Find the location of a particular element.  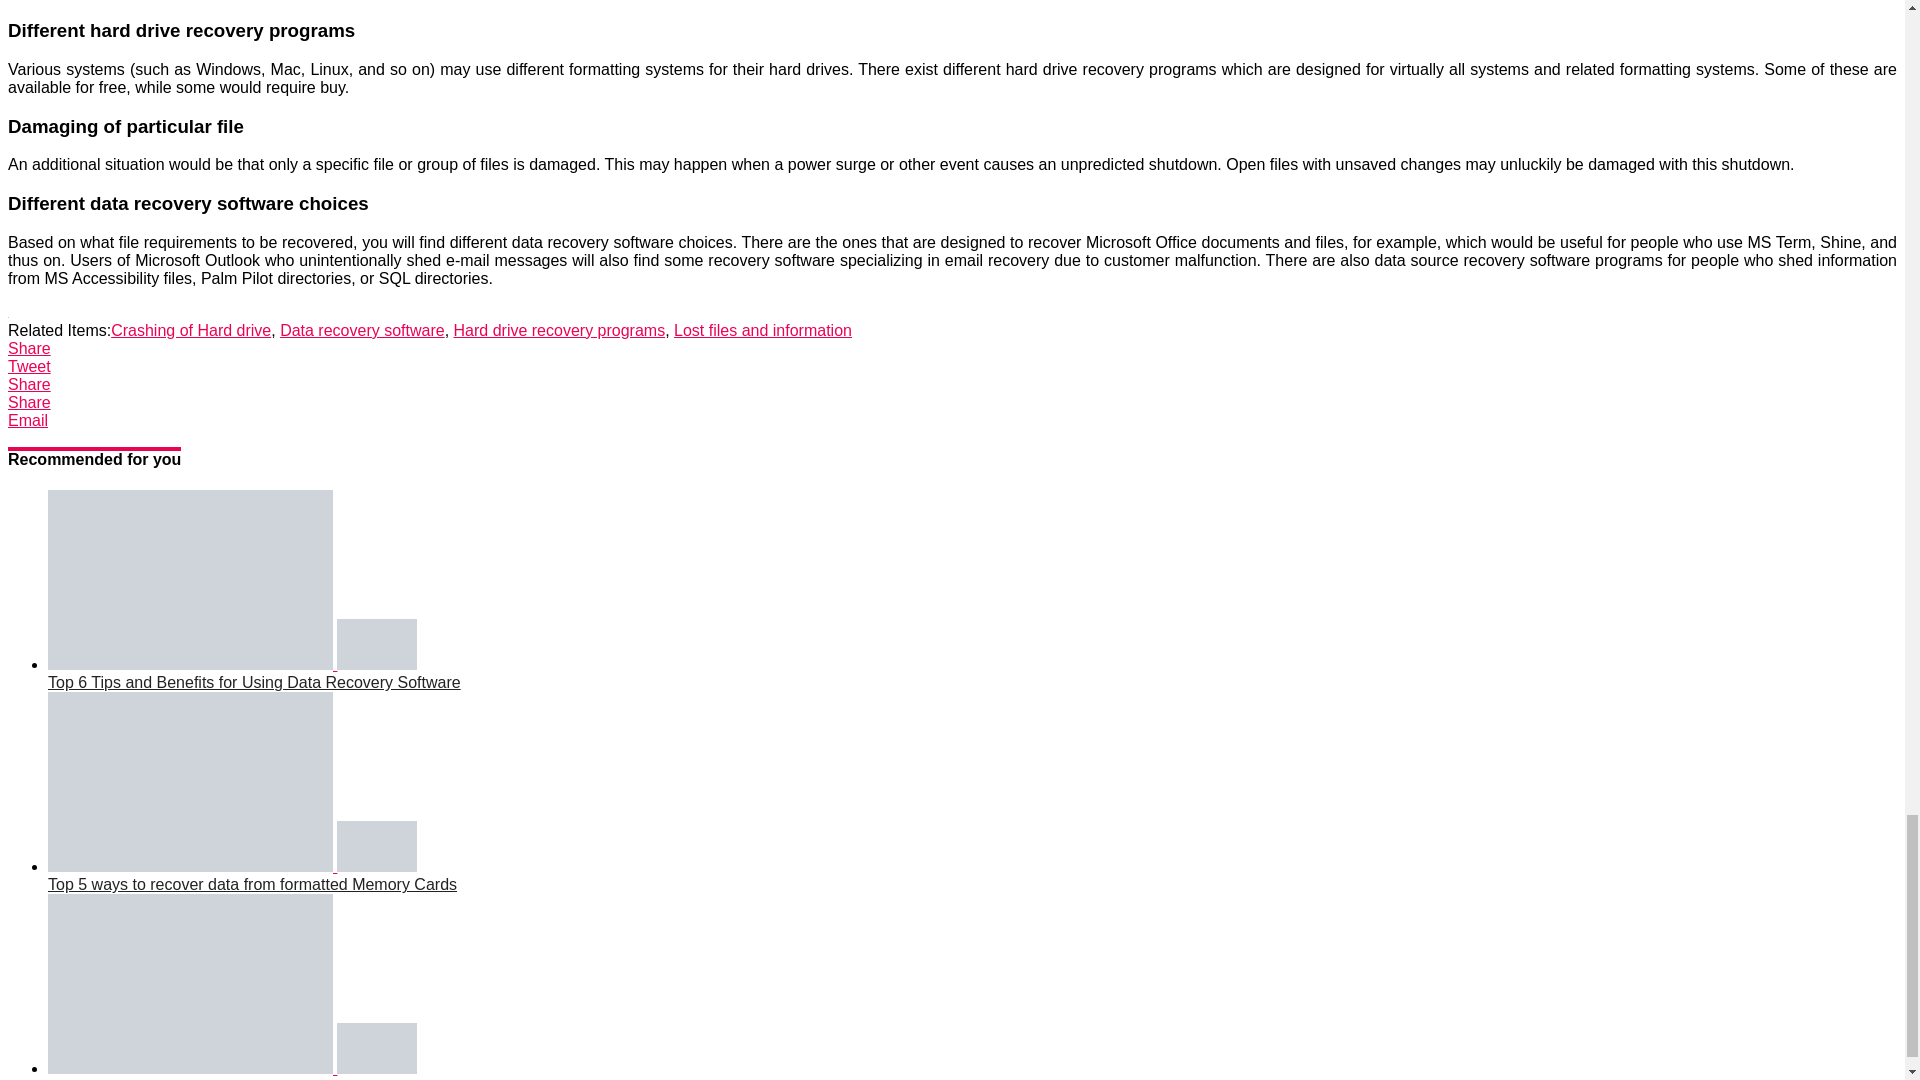

How to recover hard drive data perfectly is located at coordinates (232, 1068).